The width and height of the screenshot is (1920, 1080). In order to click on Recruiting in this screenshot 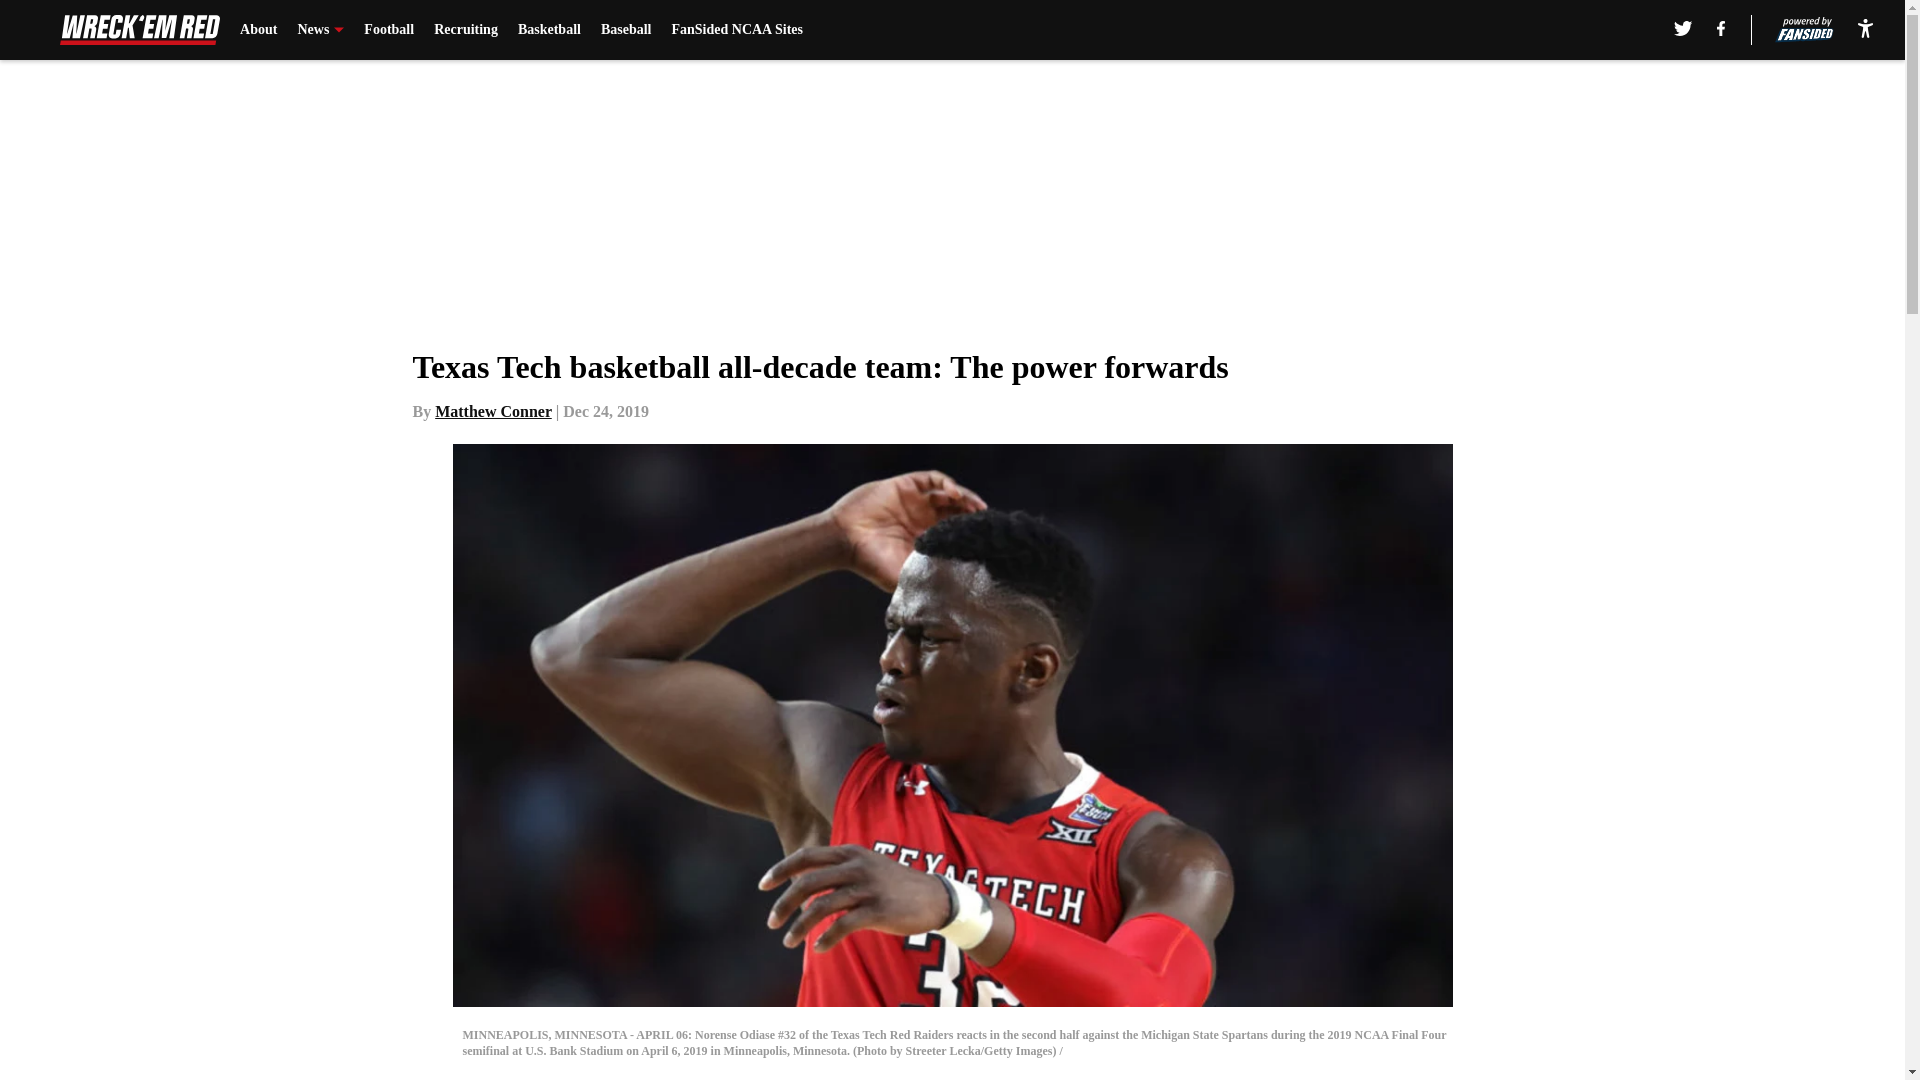, I will do `click(465, 30)`.